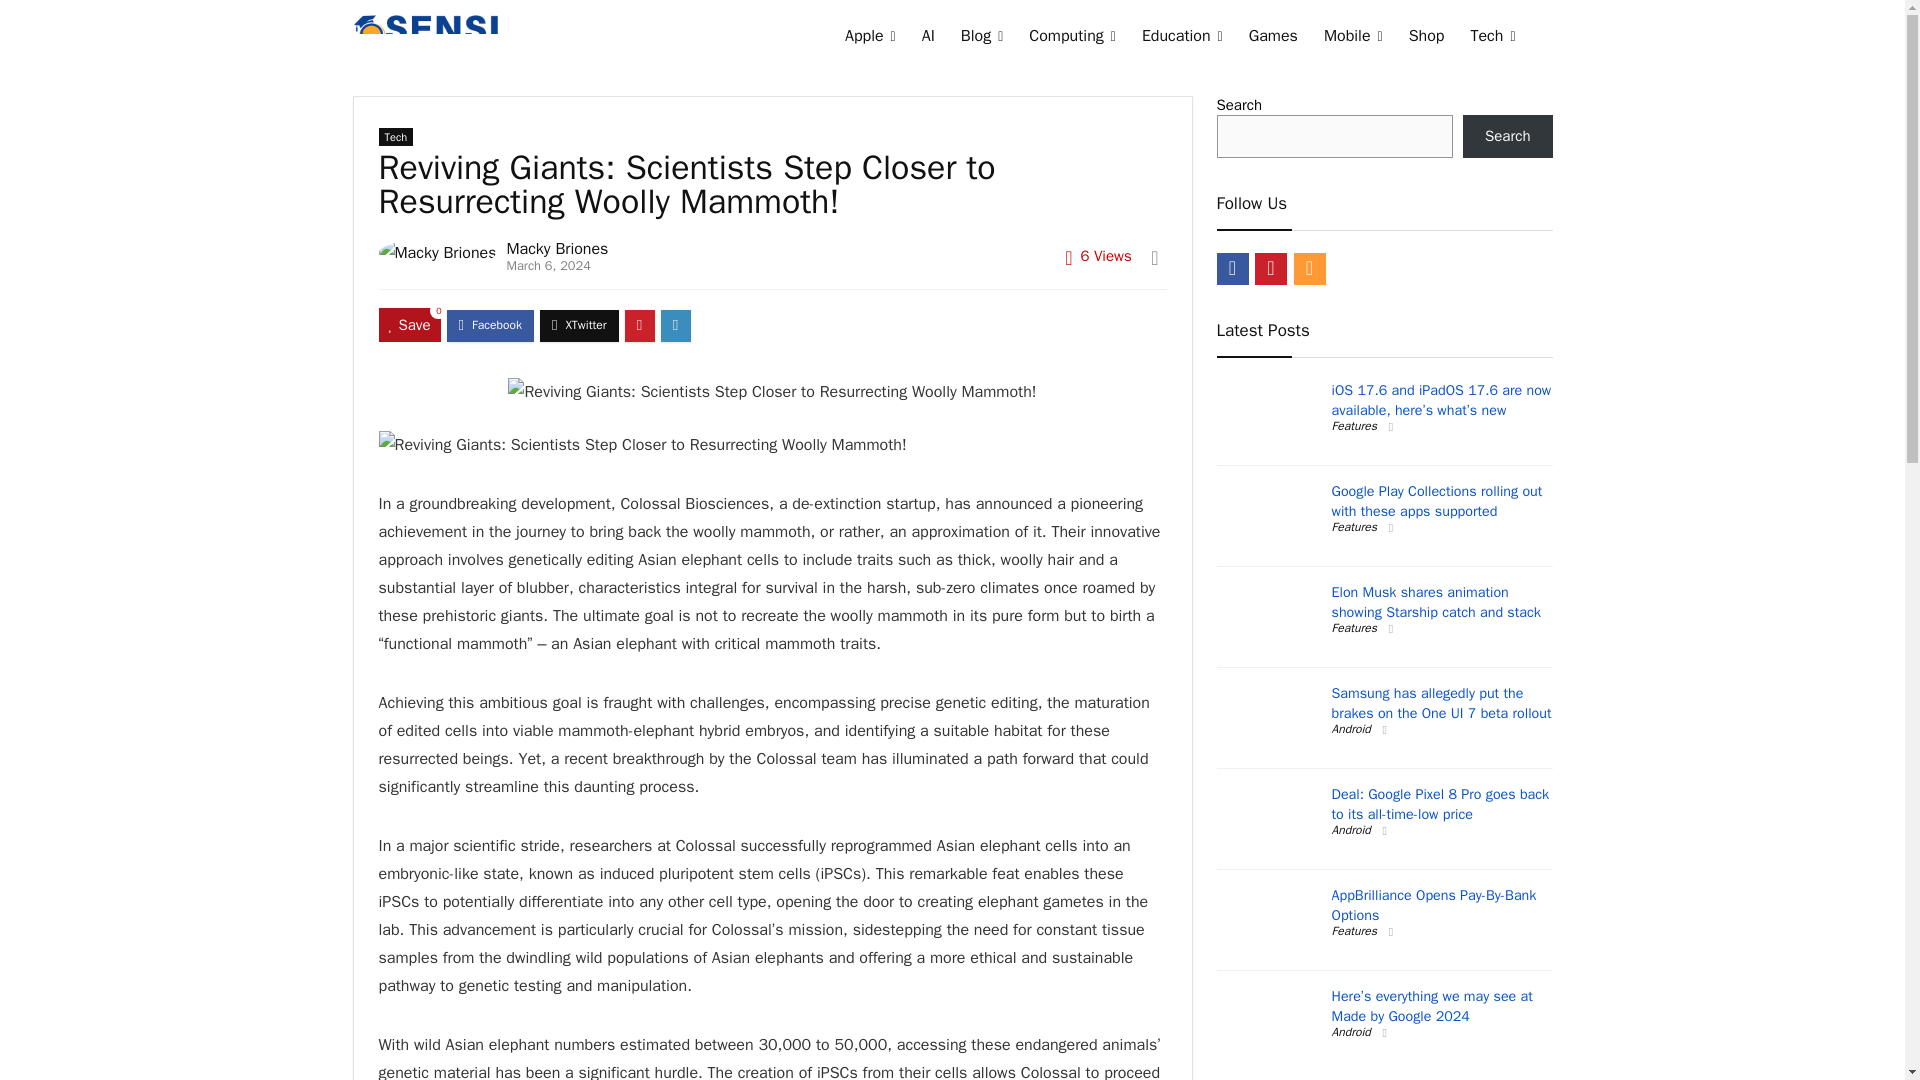 The width and height of the screenshot is (1920, 1080). Describe the element at coordinates (1492, 38) in the screenshot. I see `Tech` at that location.